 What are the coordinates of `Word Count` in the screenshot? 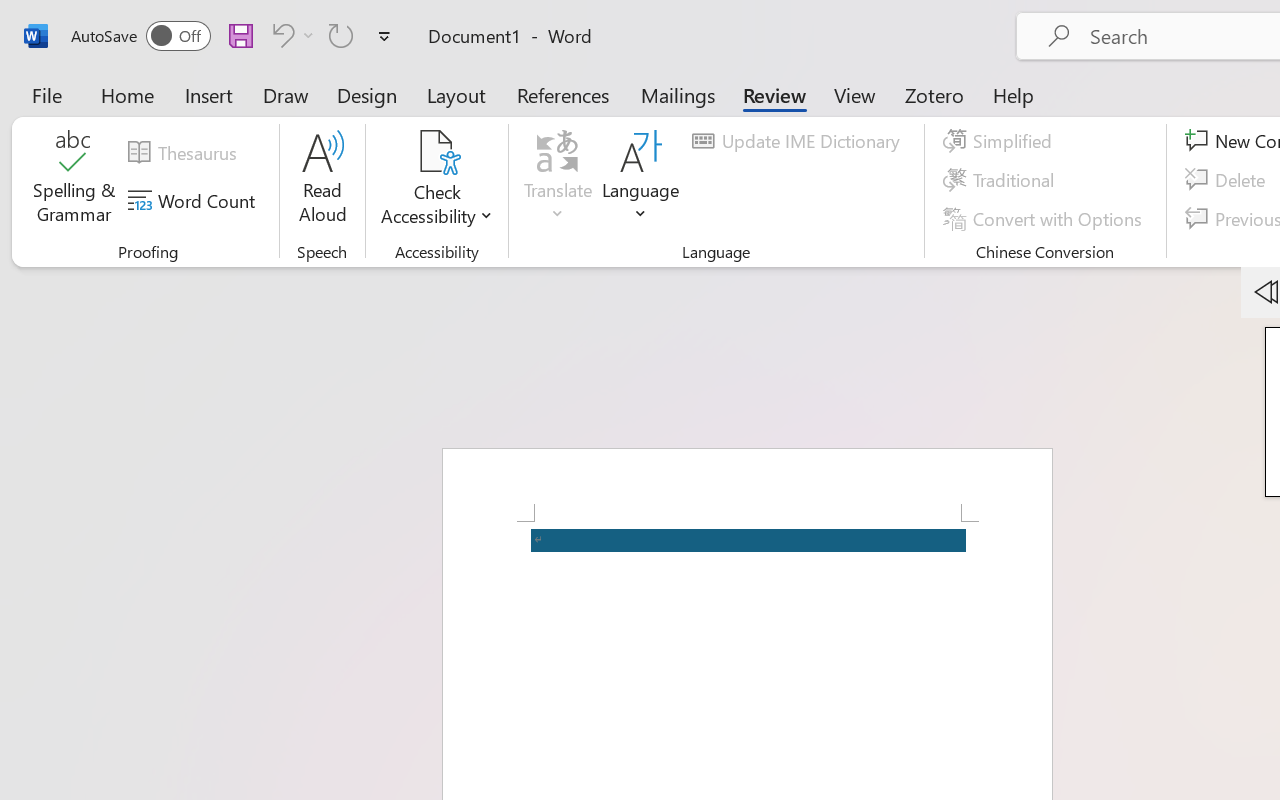 It's located at (194, 201).